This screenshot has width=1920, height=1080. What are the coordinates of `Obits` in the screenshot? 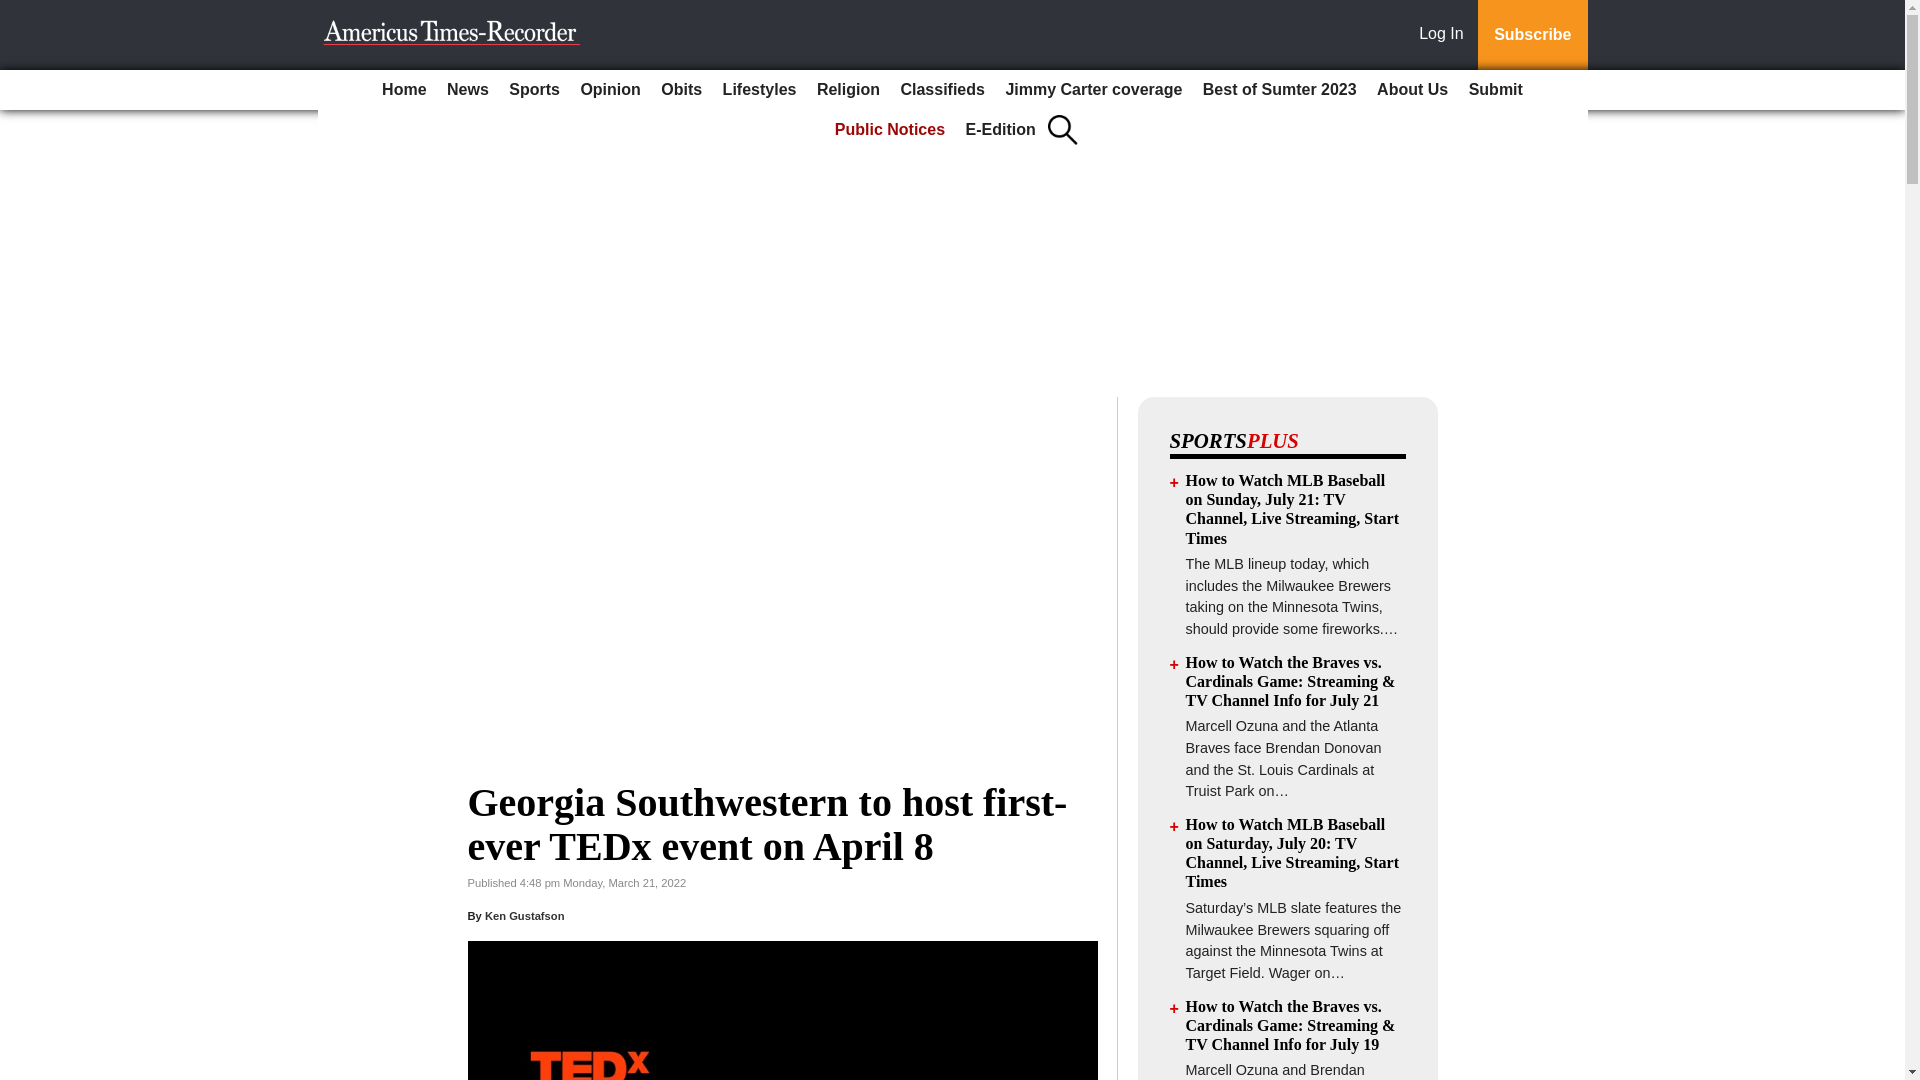 It's located at (681, 90).